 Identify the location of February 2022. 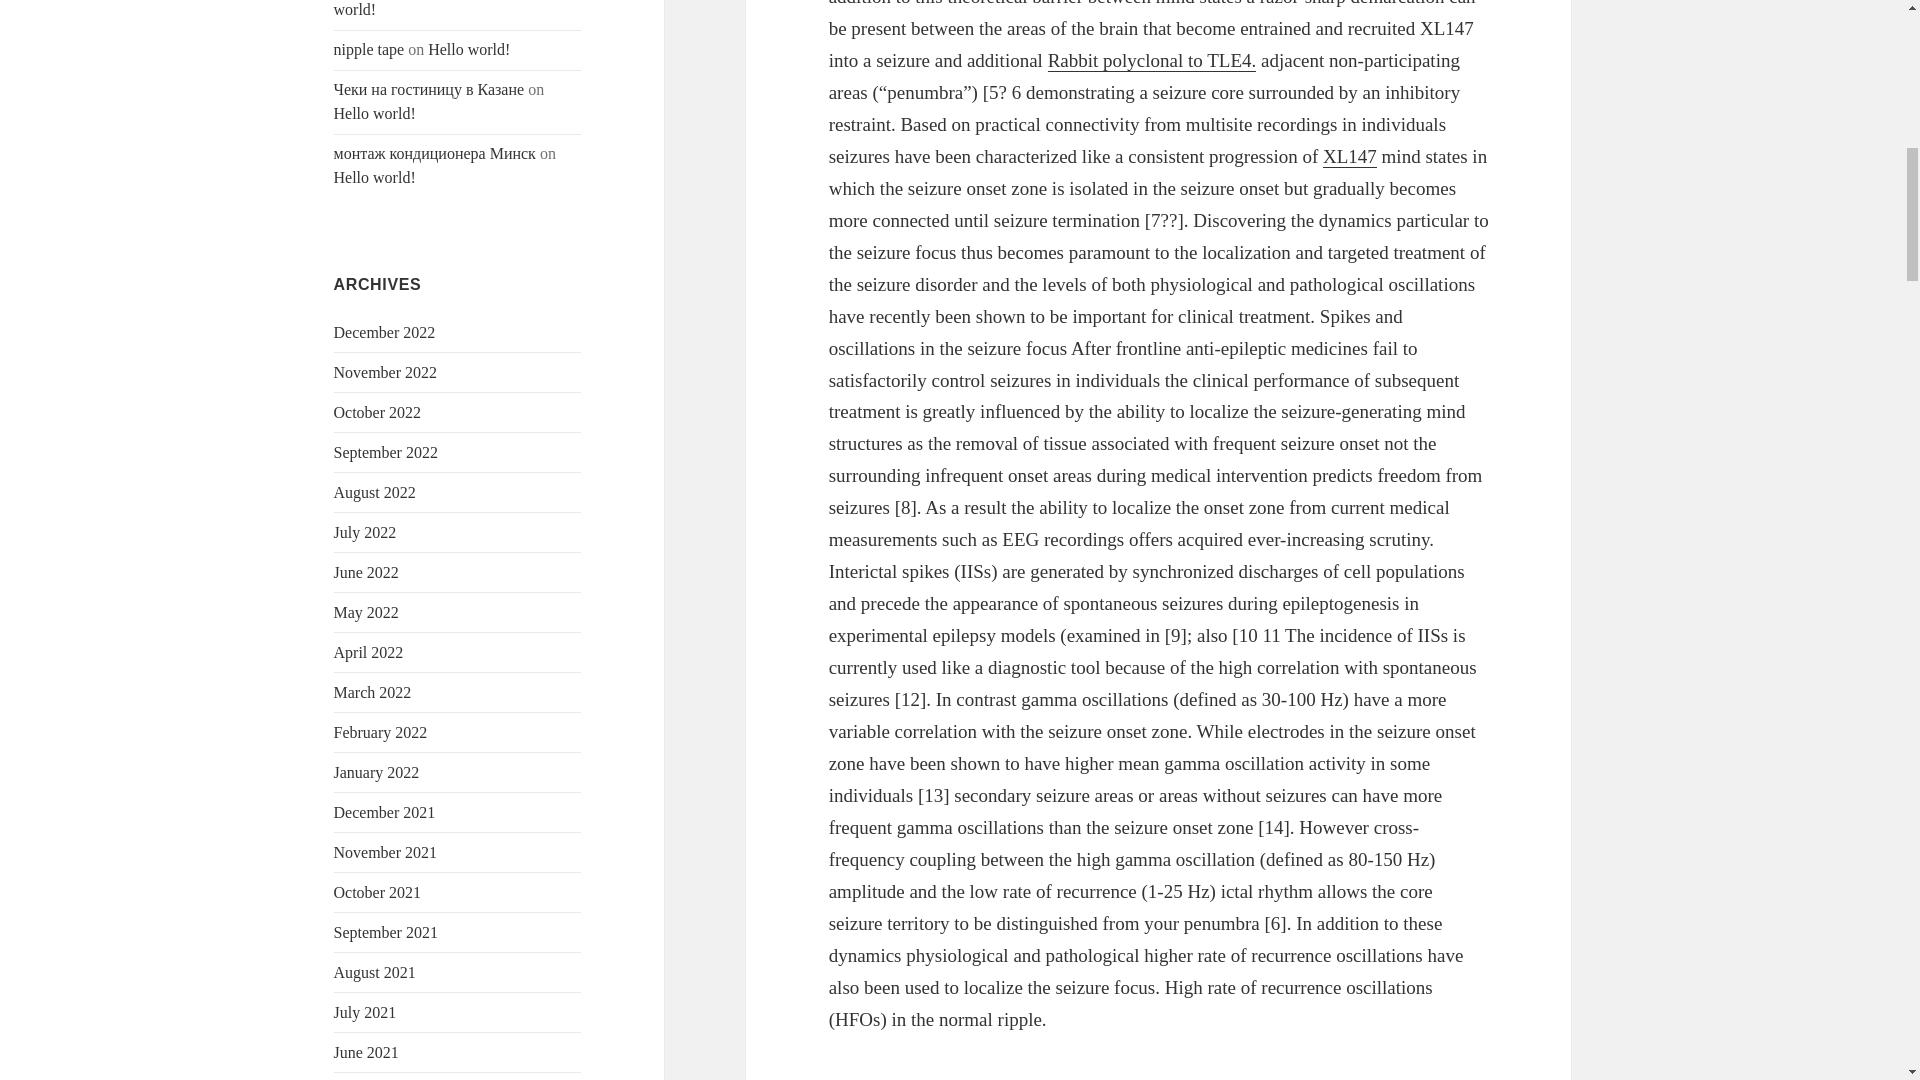
(381, 732).